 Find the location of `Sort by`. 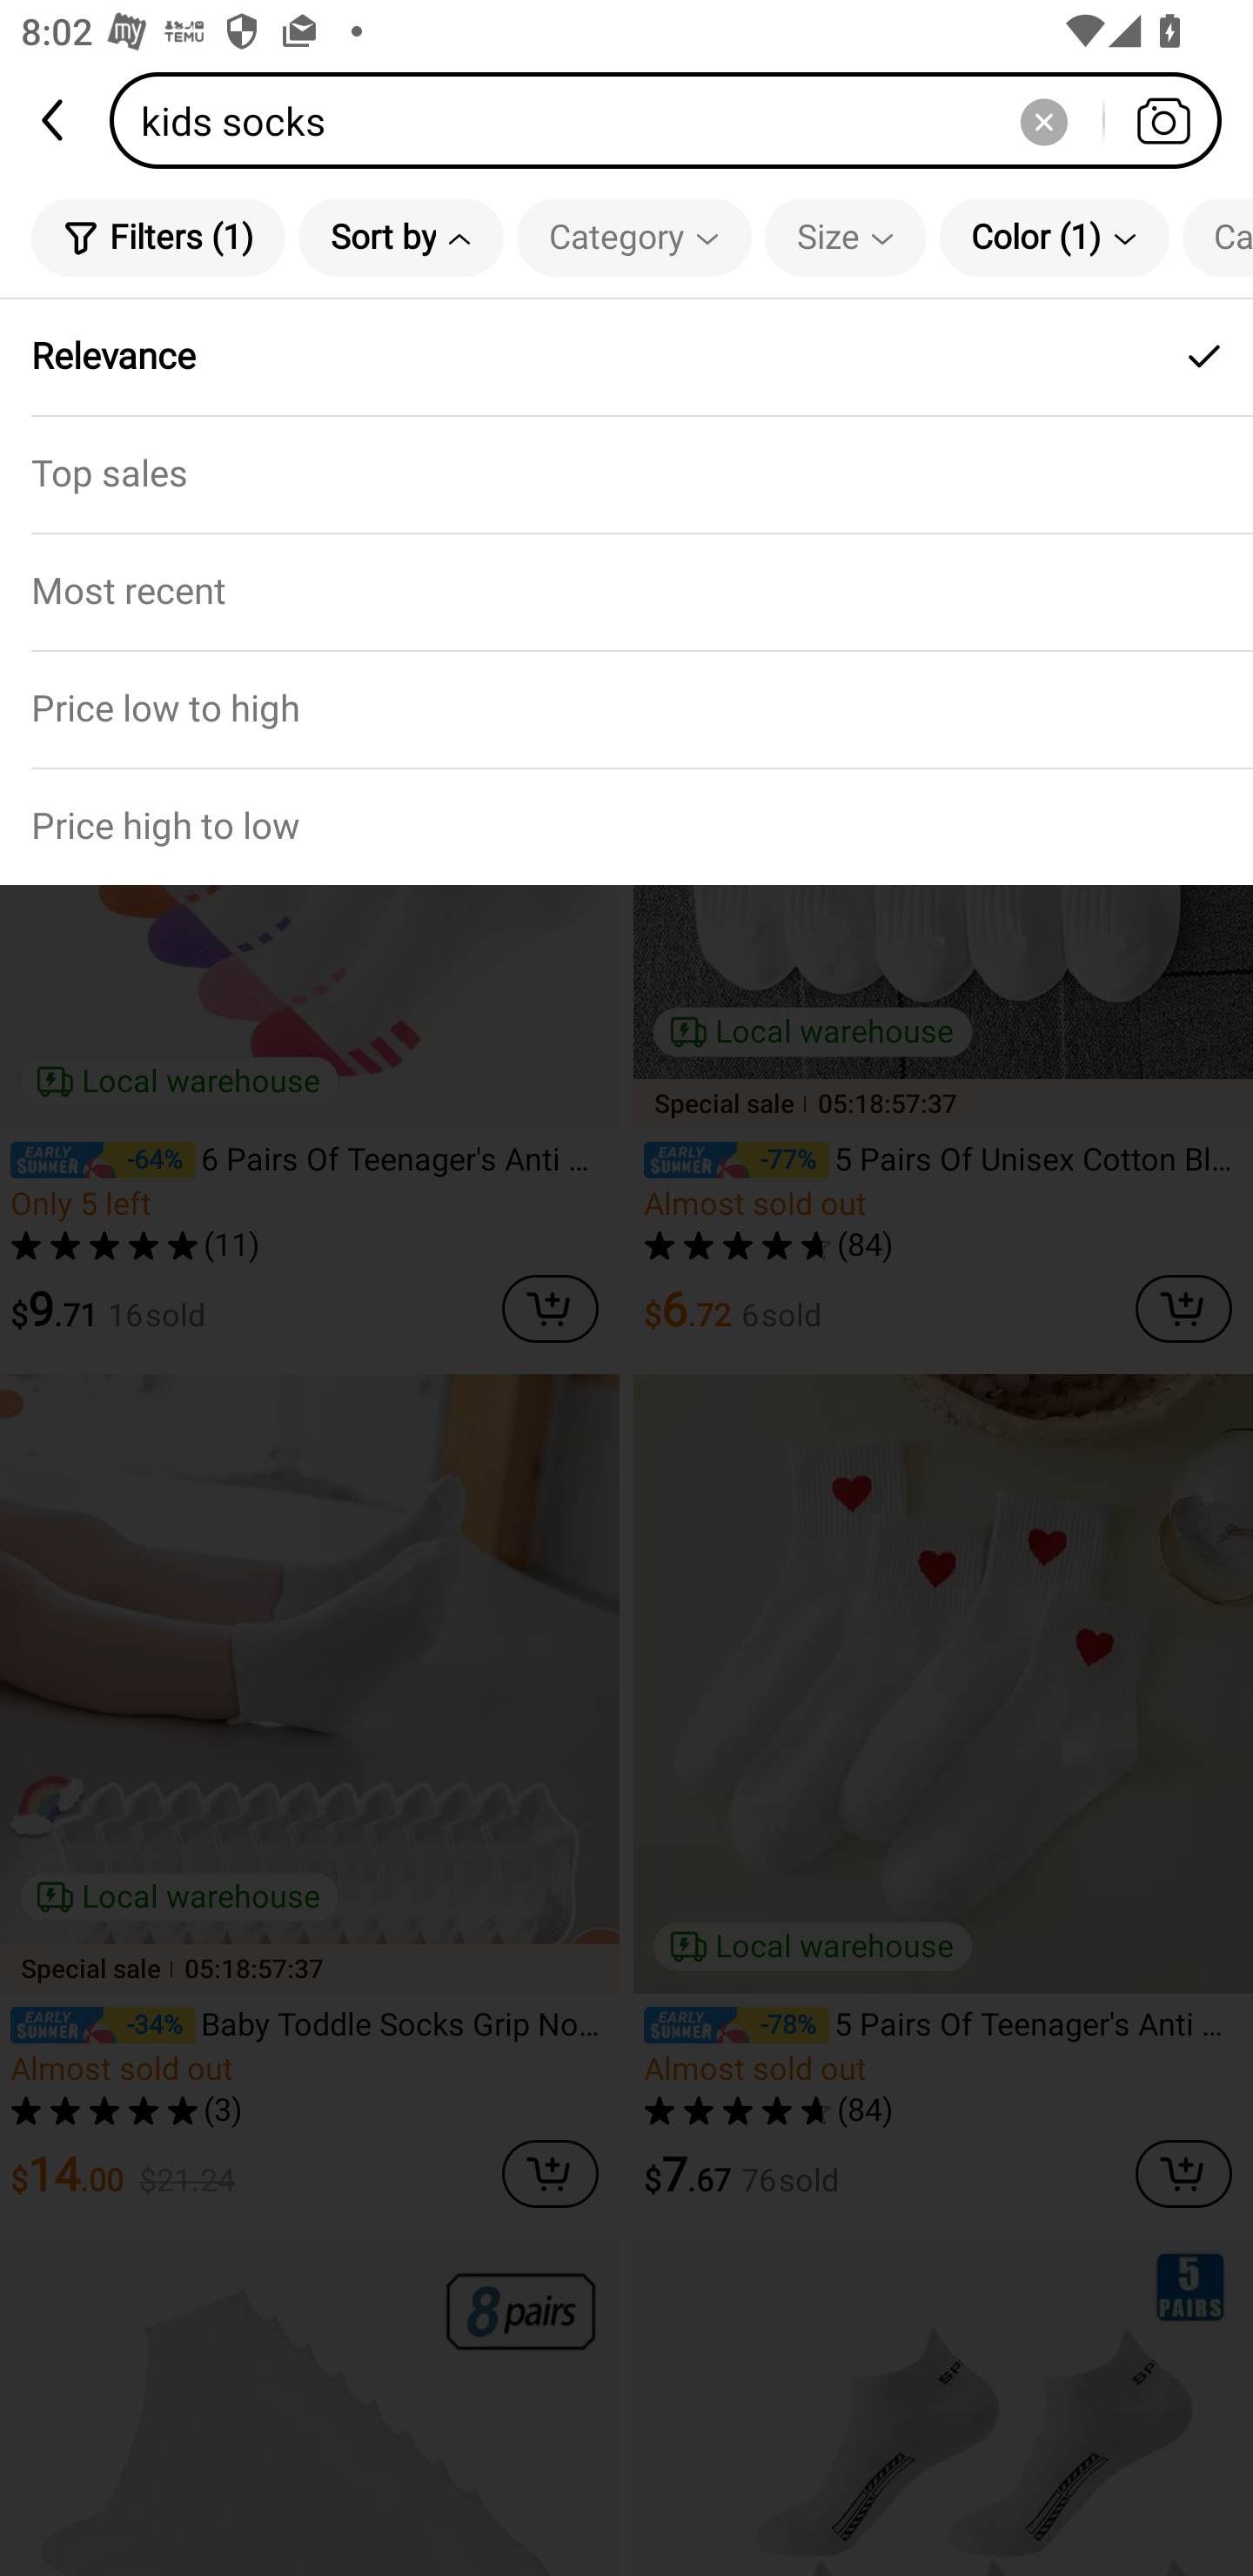

Sort by is located at coordinates (400, 237).